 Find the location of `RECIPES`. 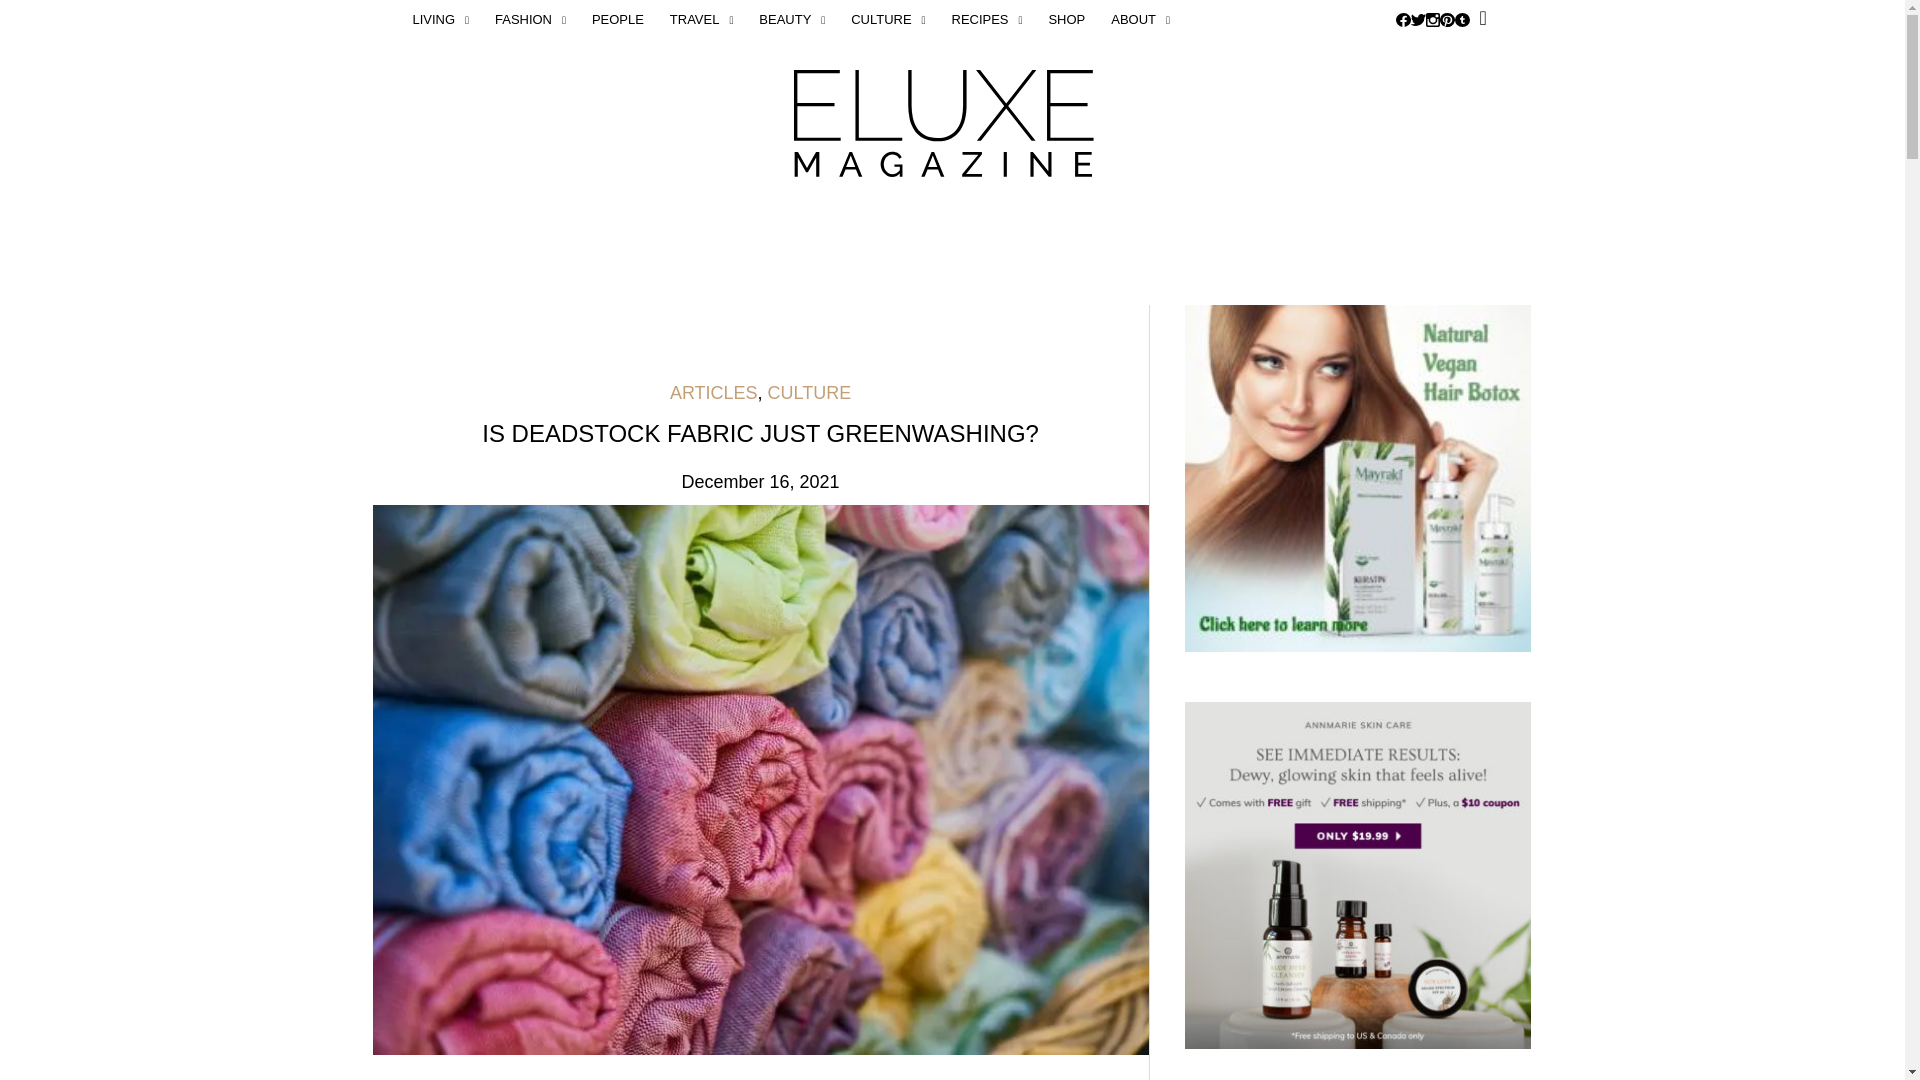

RECIPES is located at coordinates (987, 20).